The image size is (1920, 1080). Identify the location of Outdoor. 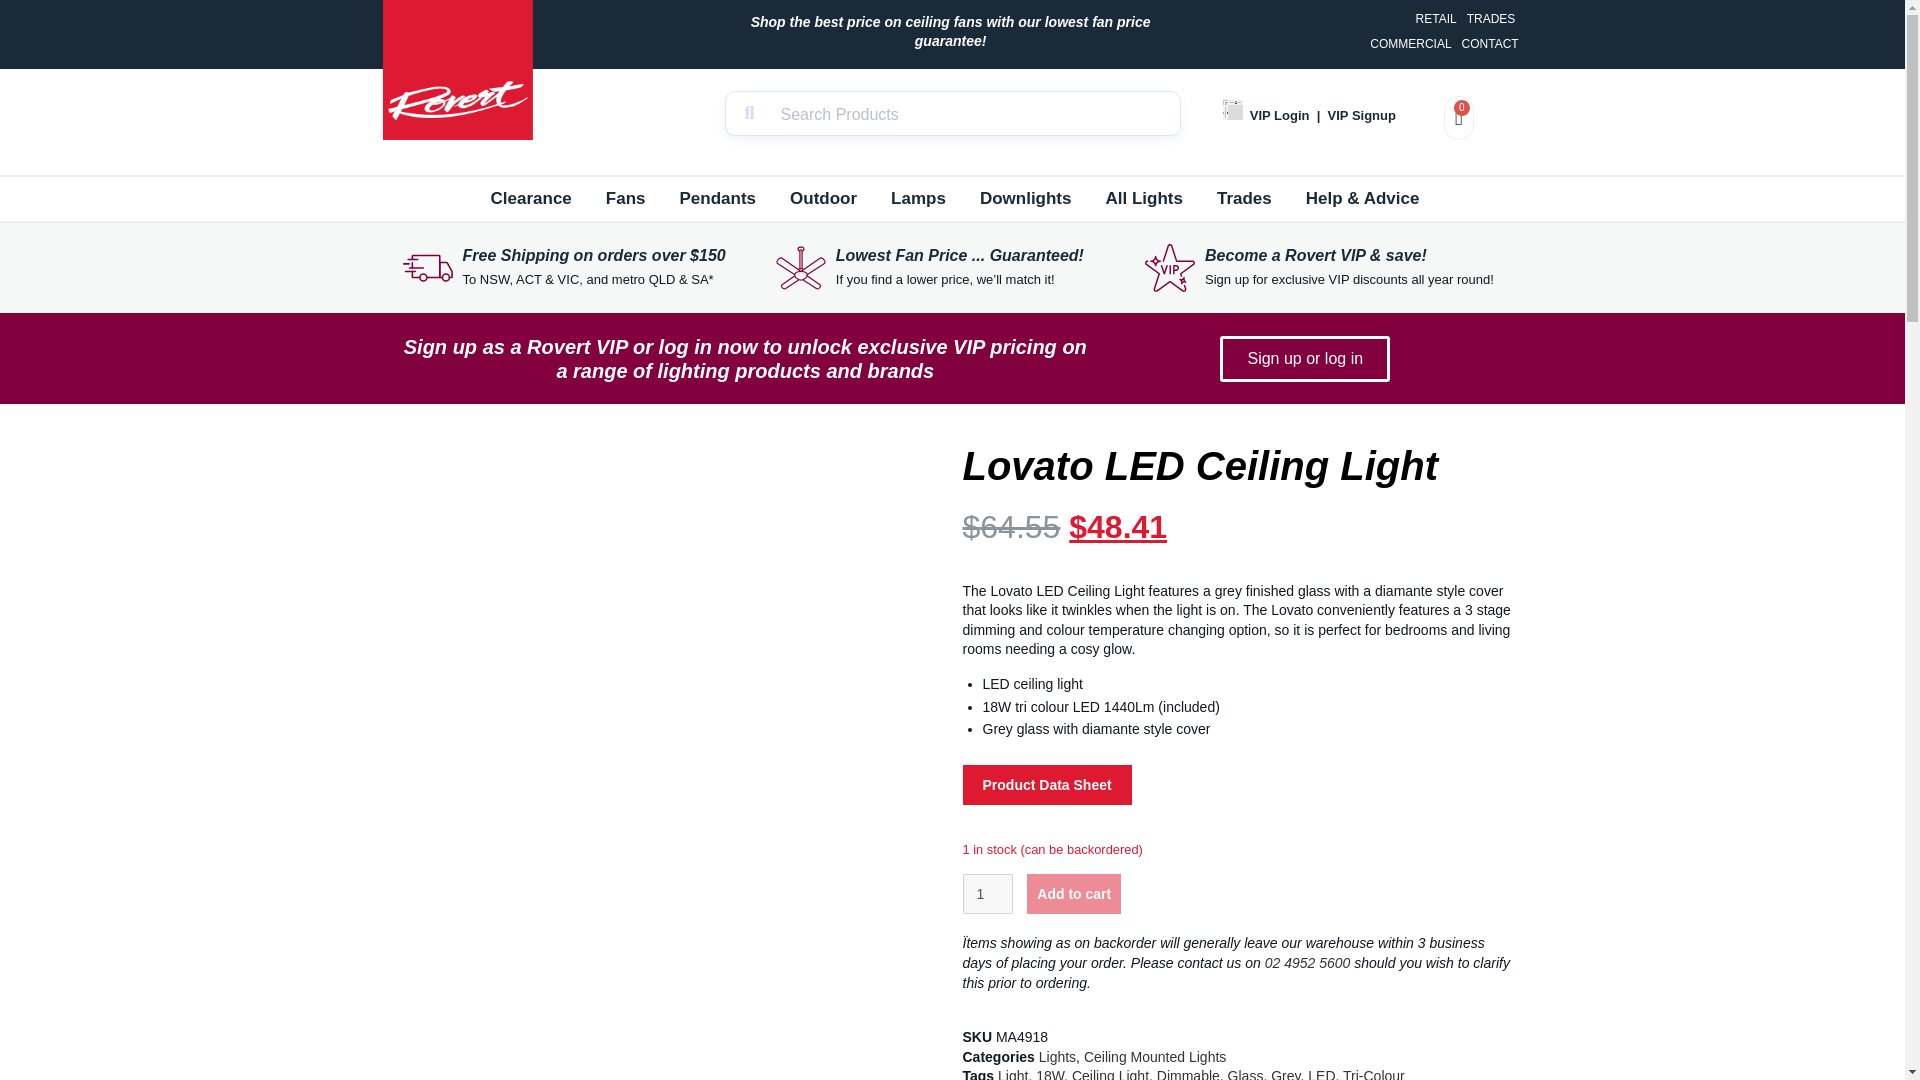
(823, 199).